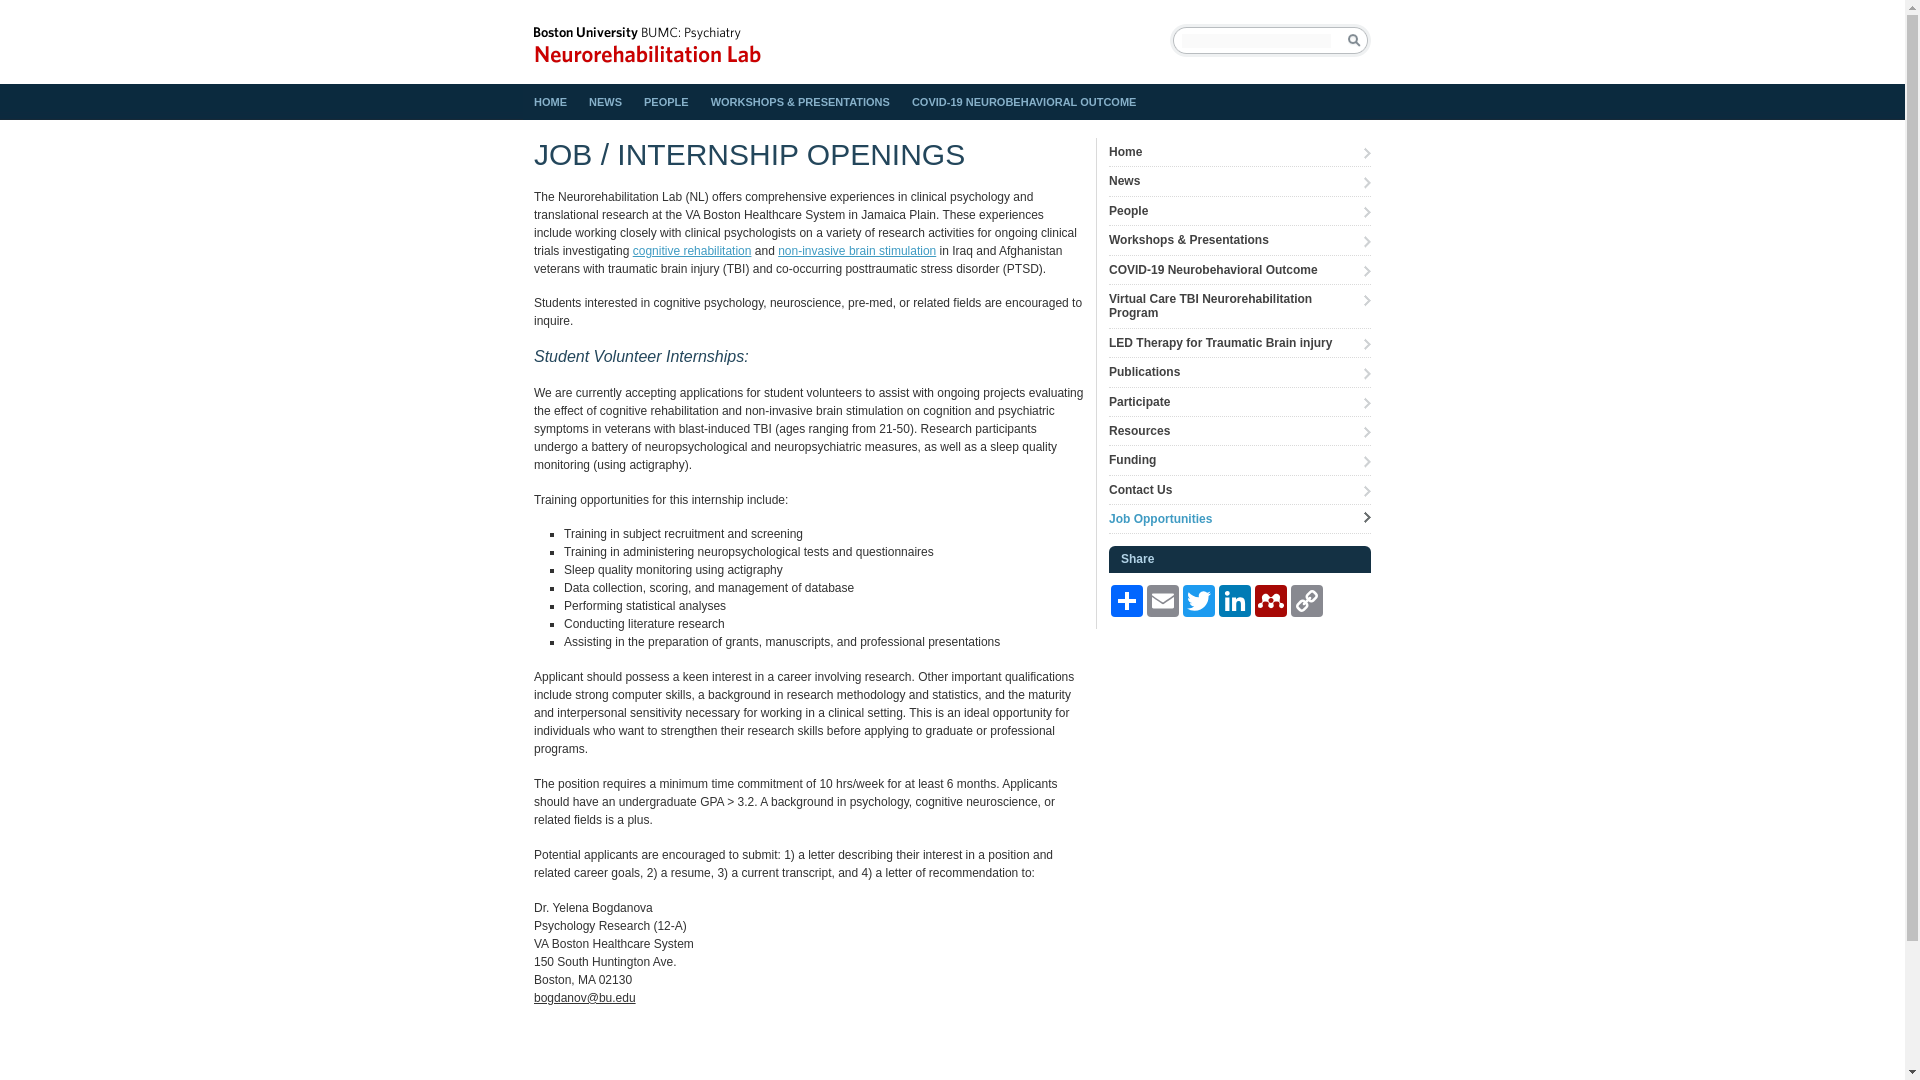 This screenshot has width=1920, height=1080. What do you see at coordinates (1240, 307) in the screenshot?
I see `Virtual Care TBI Neurorehabilitation Program` at bounding box center [1240, 307].